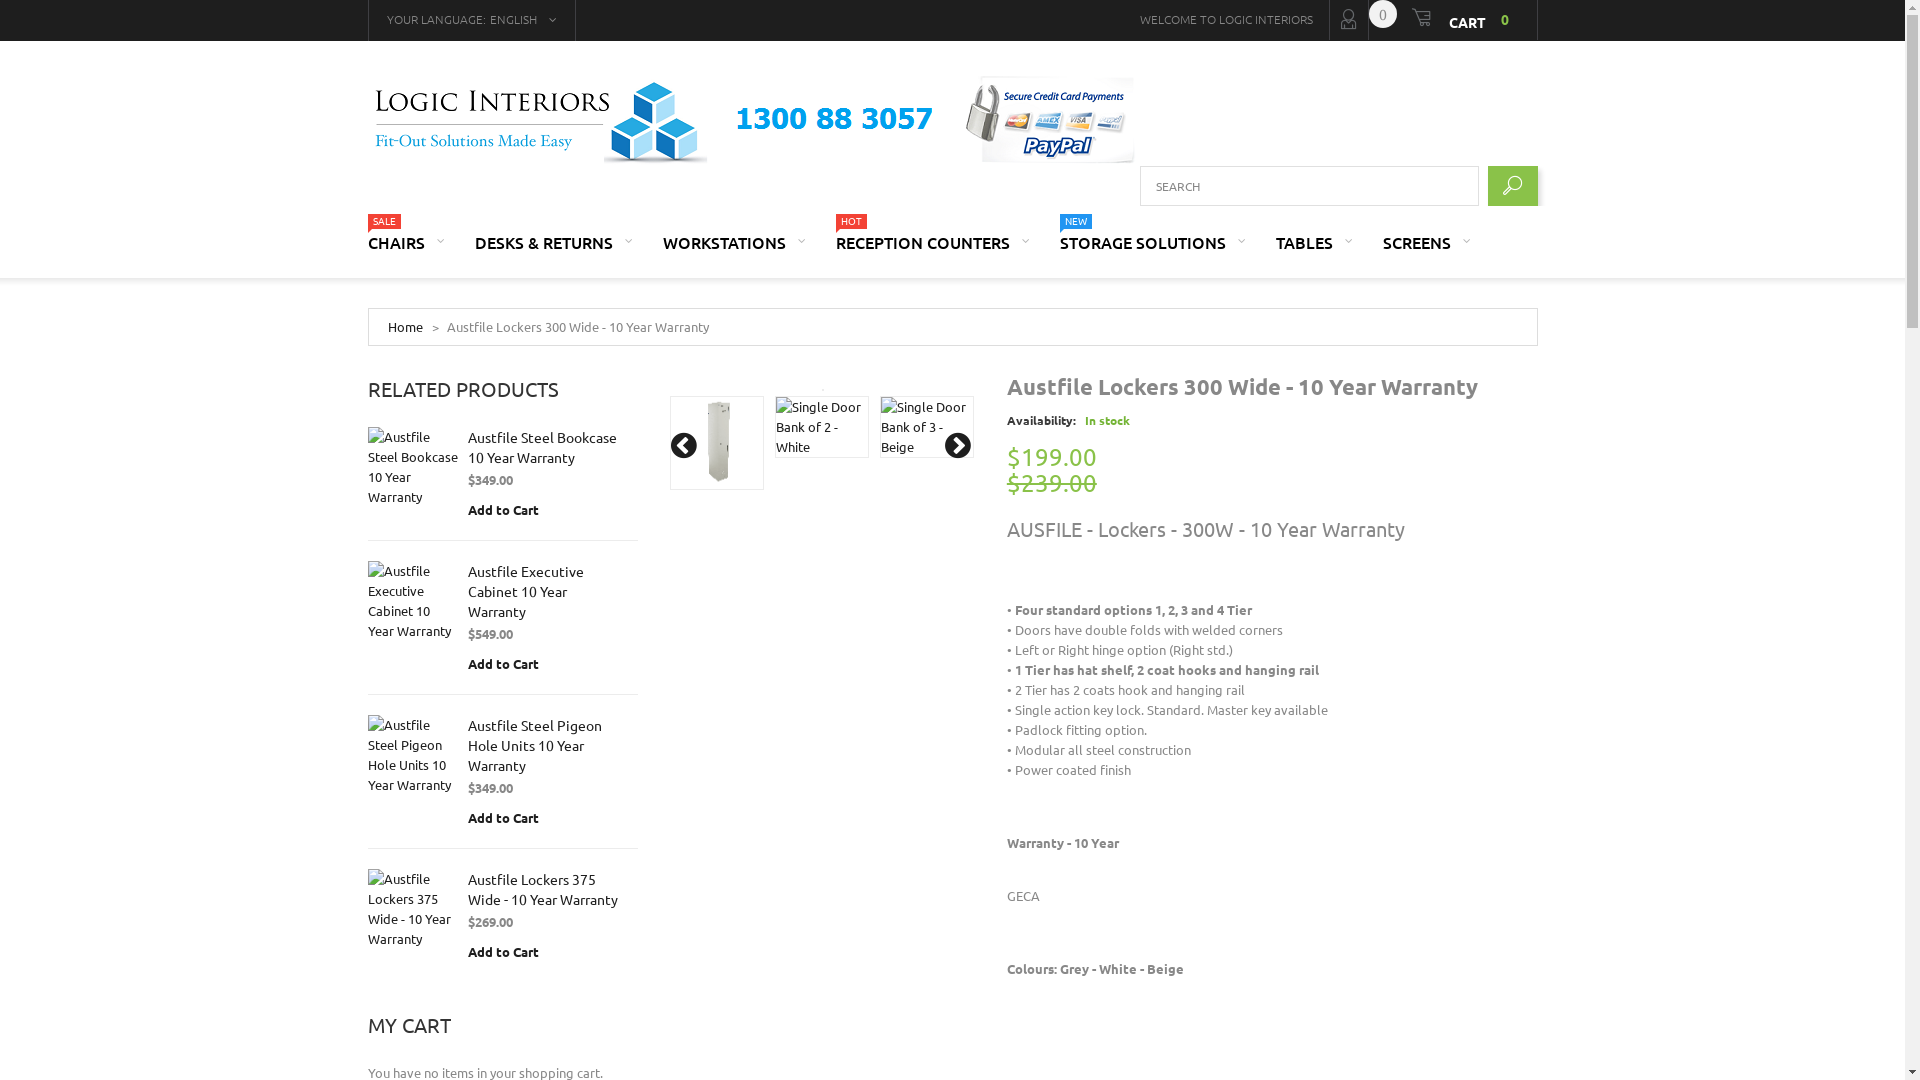 The height and width of the screenshot is (1080, 1920). Describe the element at coordinates (406, 255) in the screenshot. I see `CHAIRS
SALE` at that location.